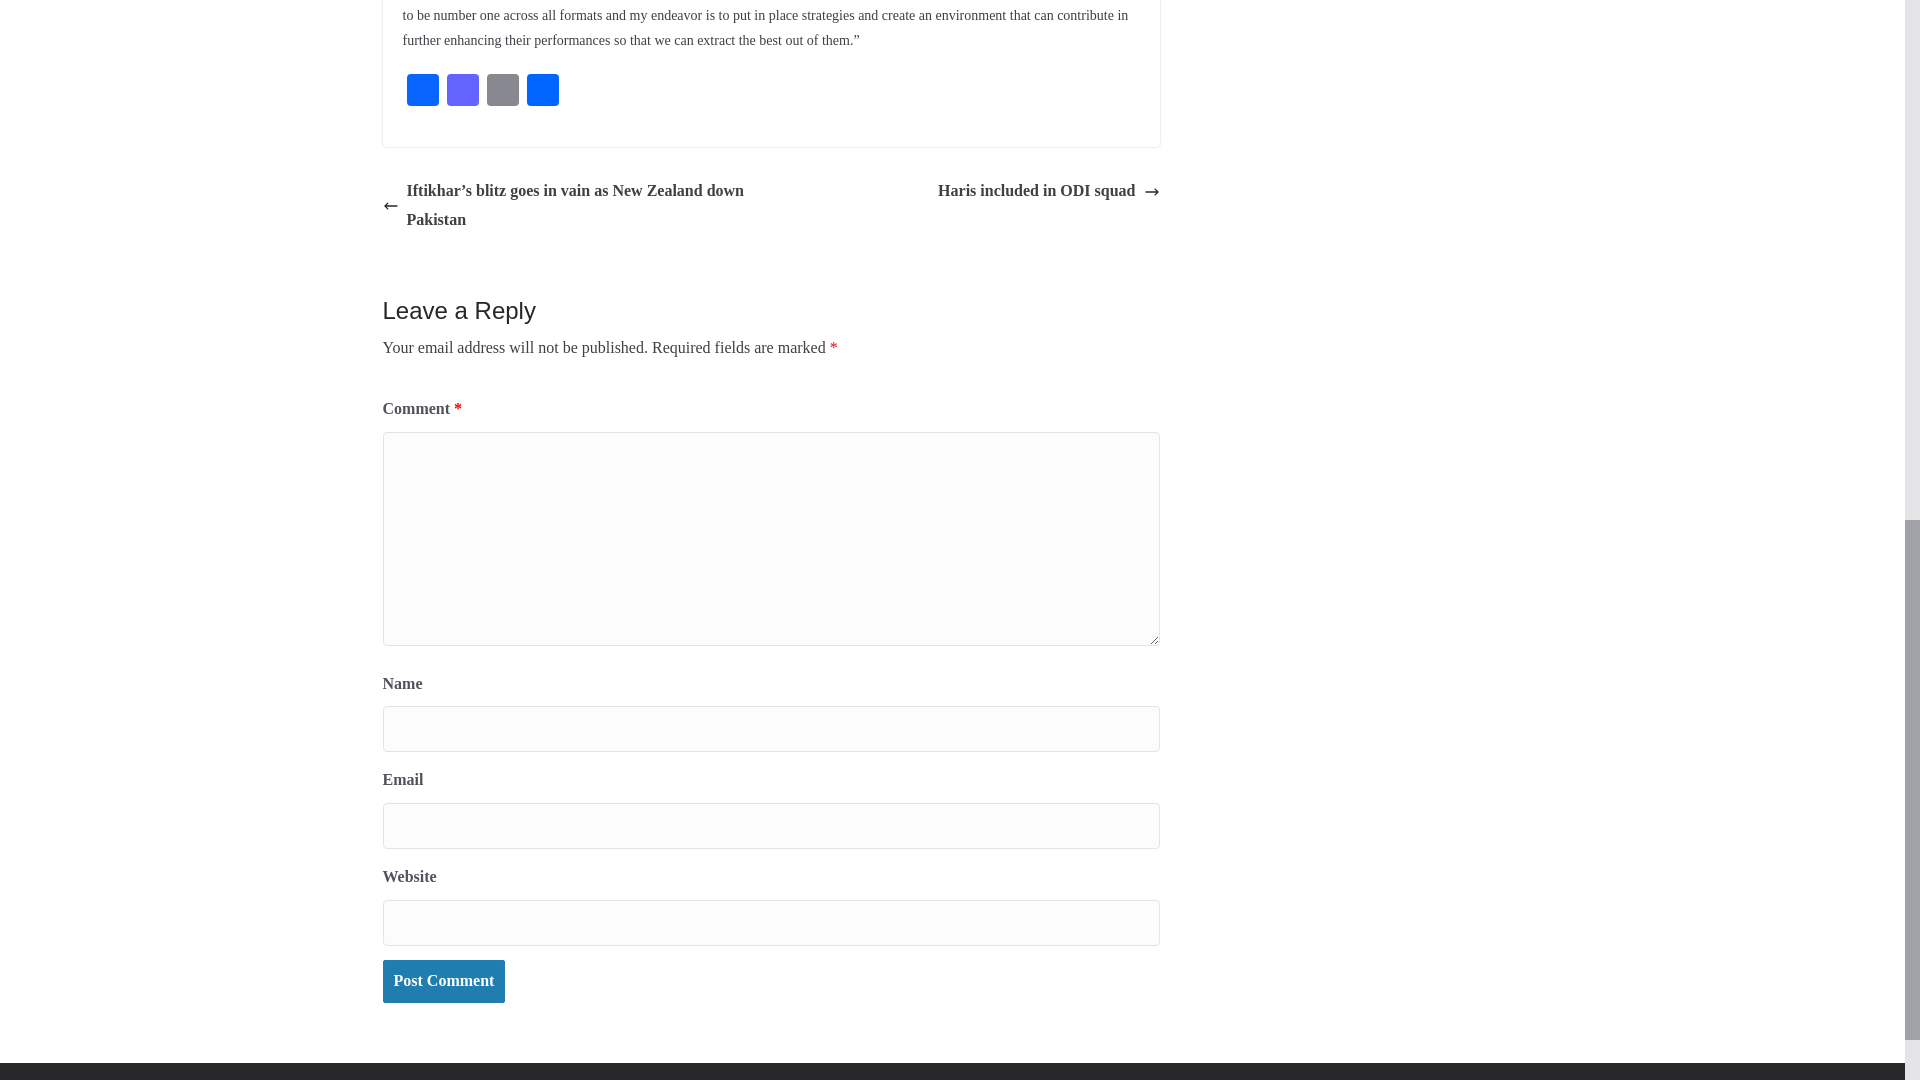 This screenshot has width=1920, height=1080. Describe the element at coordinates (461, 92) in the screenshot. I see `Mastodon` at that location.